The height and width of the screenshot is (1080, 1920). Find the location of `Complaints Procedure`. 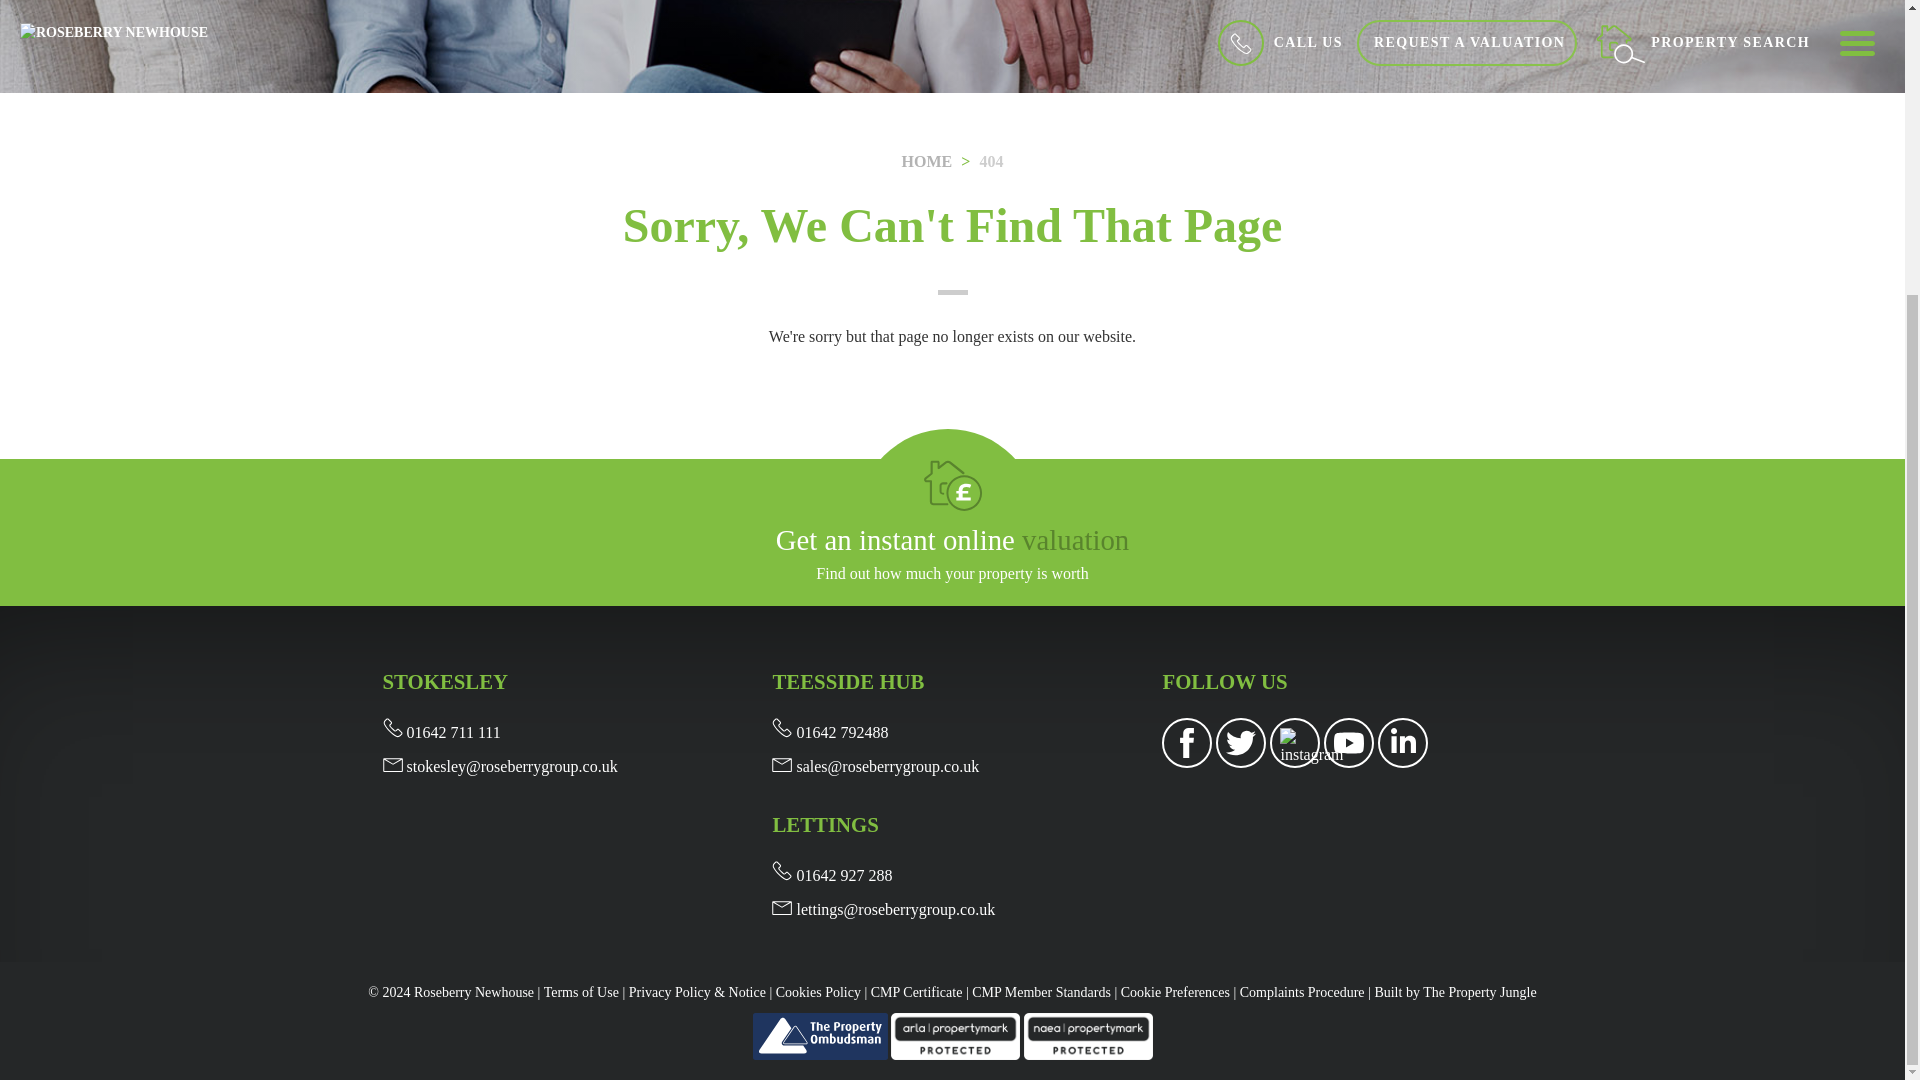

Complaints Procedure is located at coordinates (1302, 992).